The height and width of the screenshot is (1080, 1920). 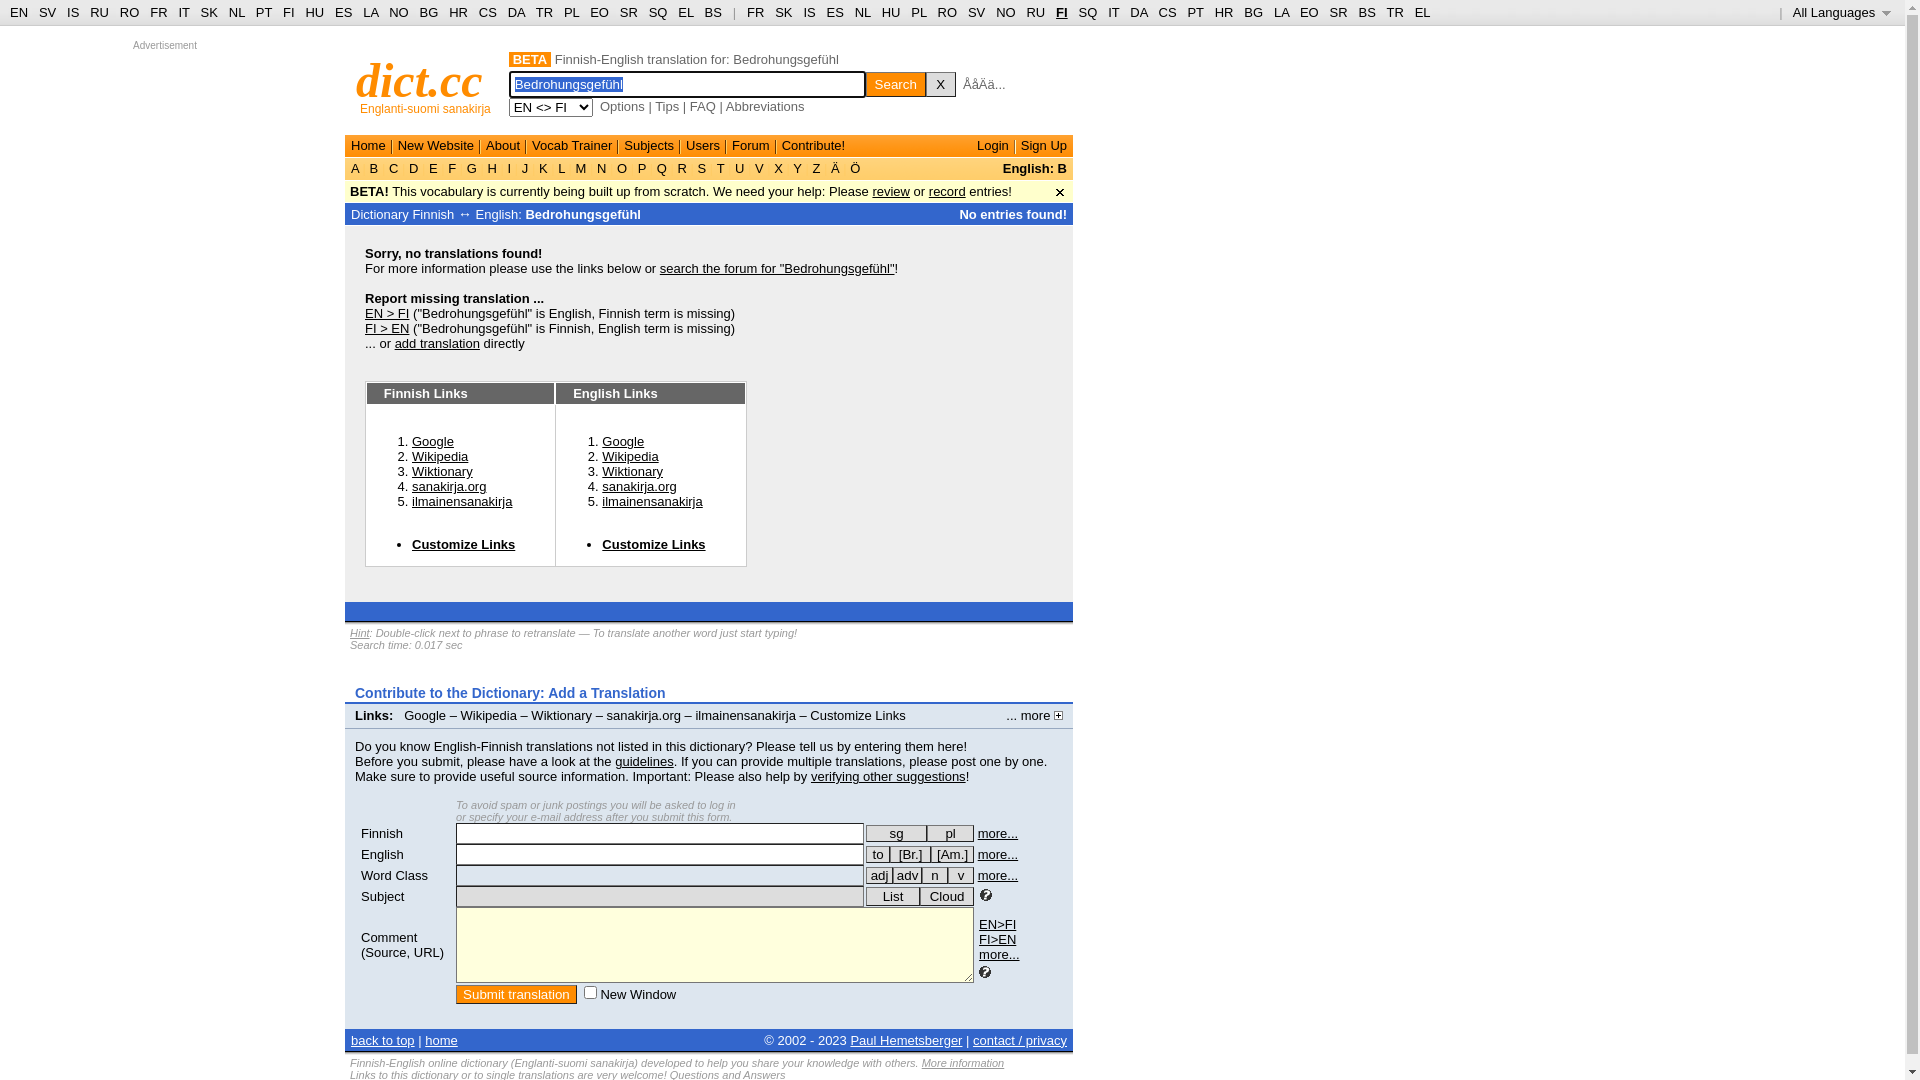 What do you see at coordinates (430, 12) in the screenshot?
I see `BG` at bounding box center [430, 12].